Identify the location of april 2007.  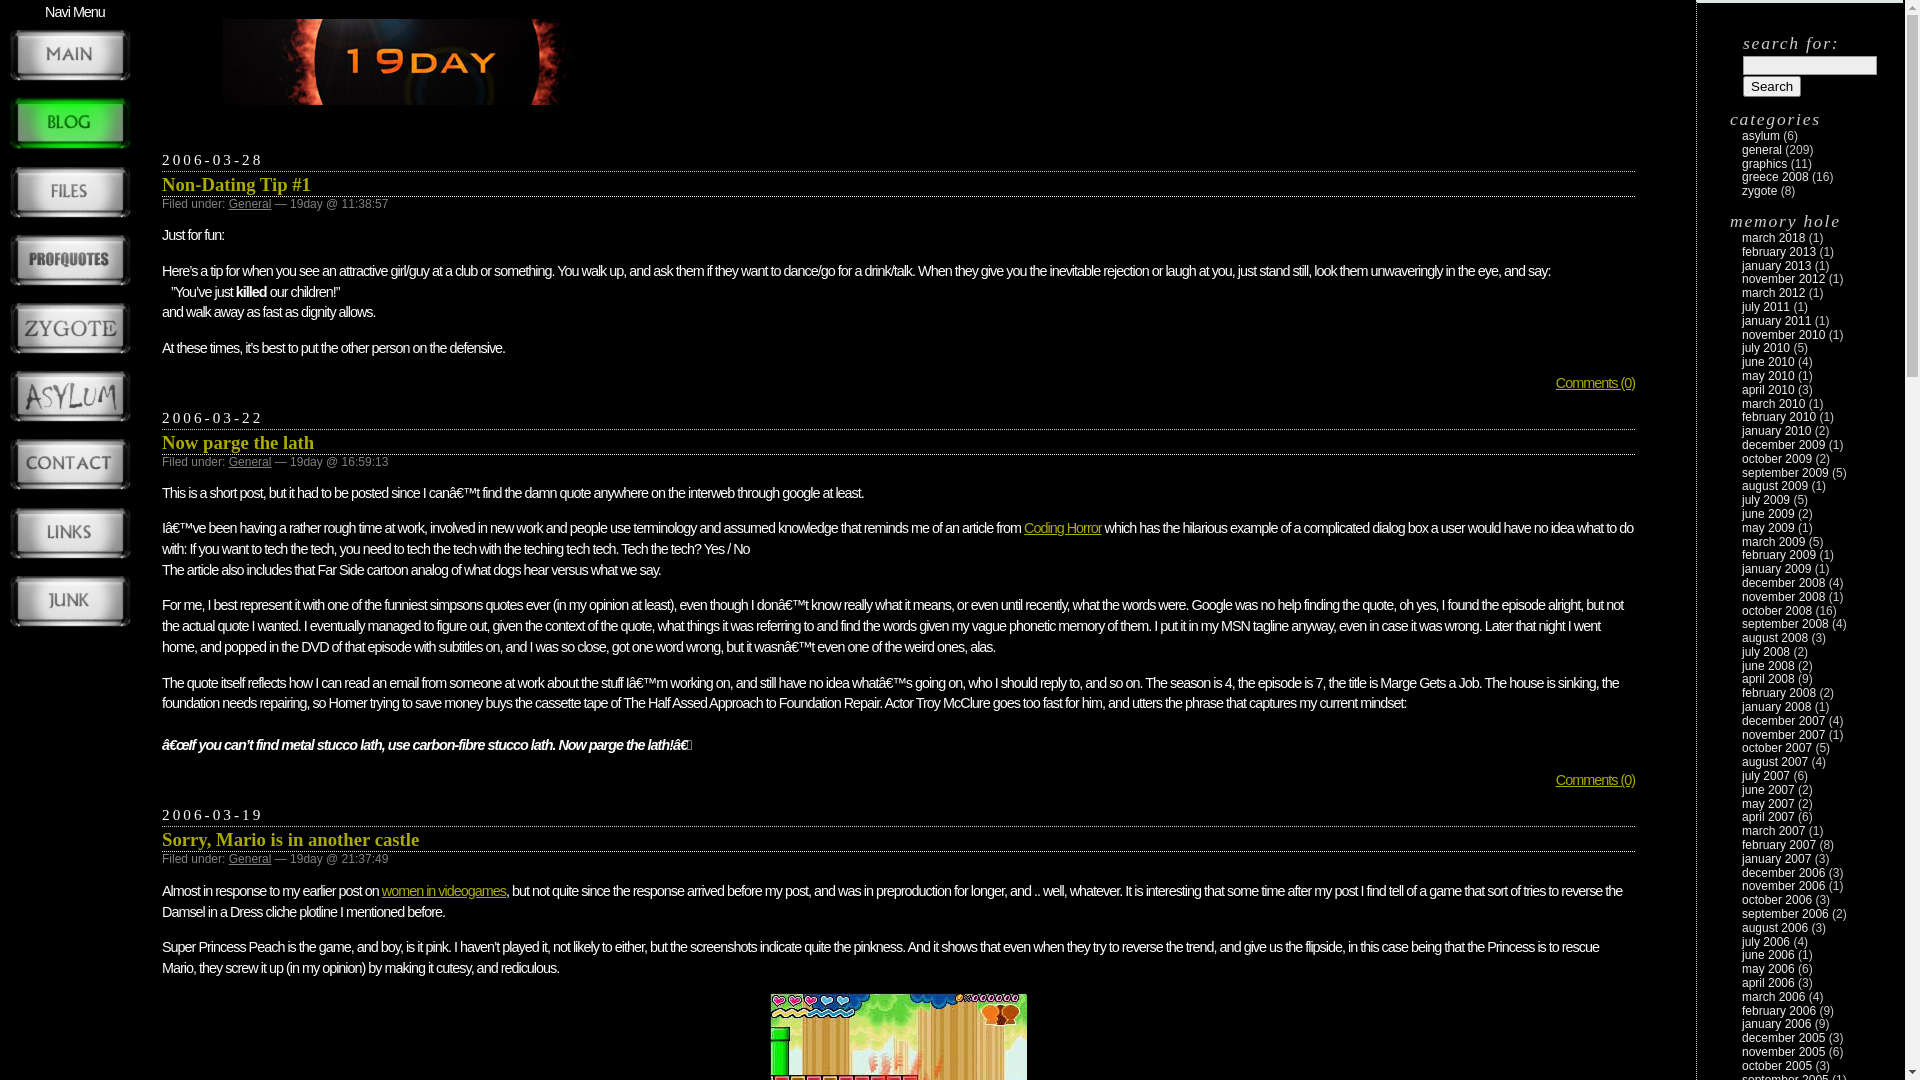
(1768, 817).